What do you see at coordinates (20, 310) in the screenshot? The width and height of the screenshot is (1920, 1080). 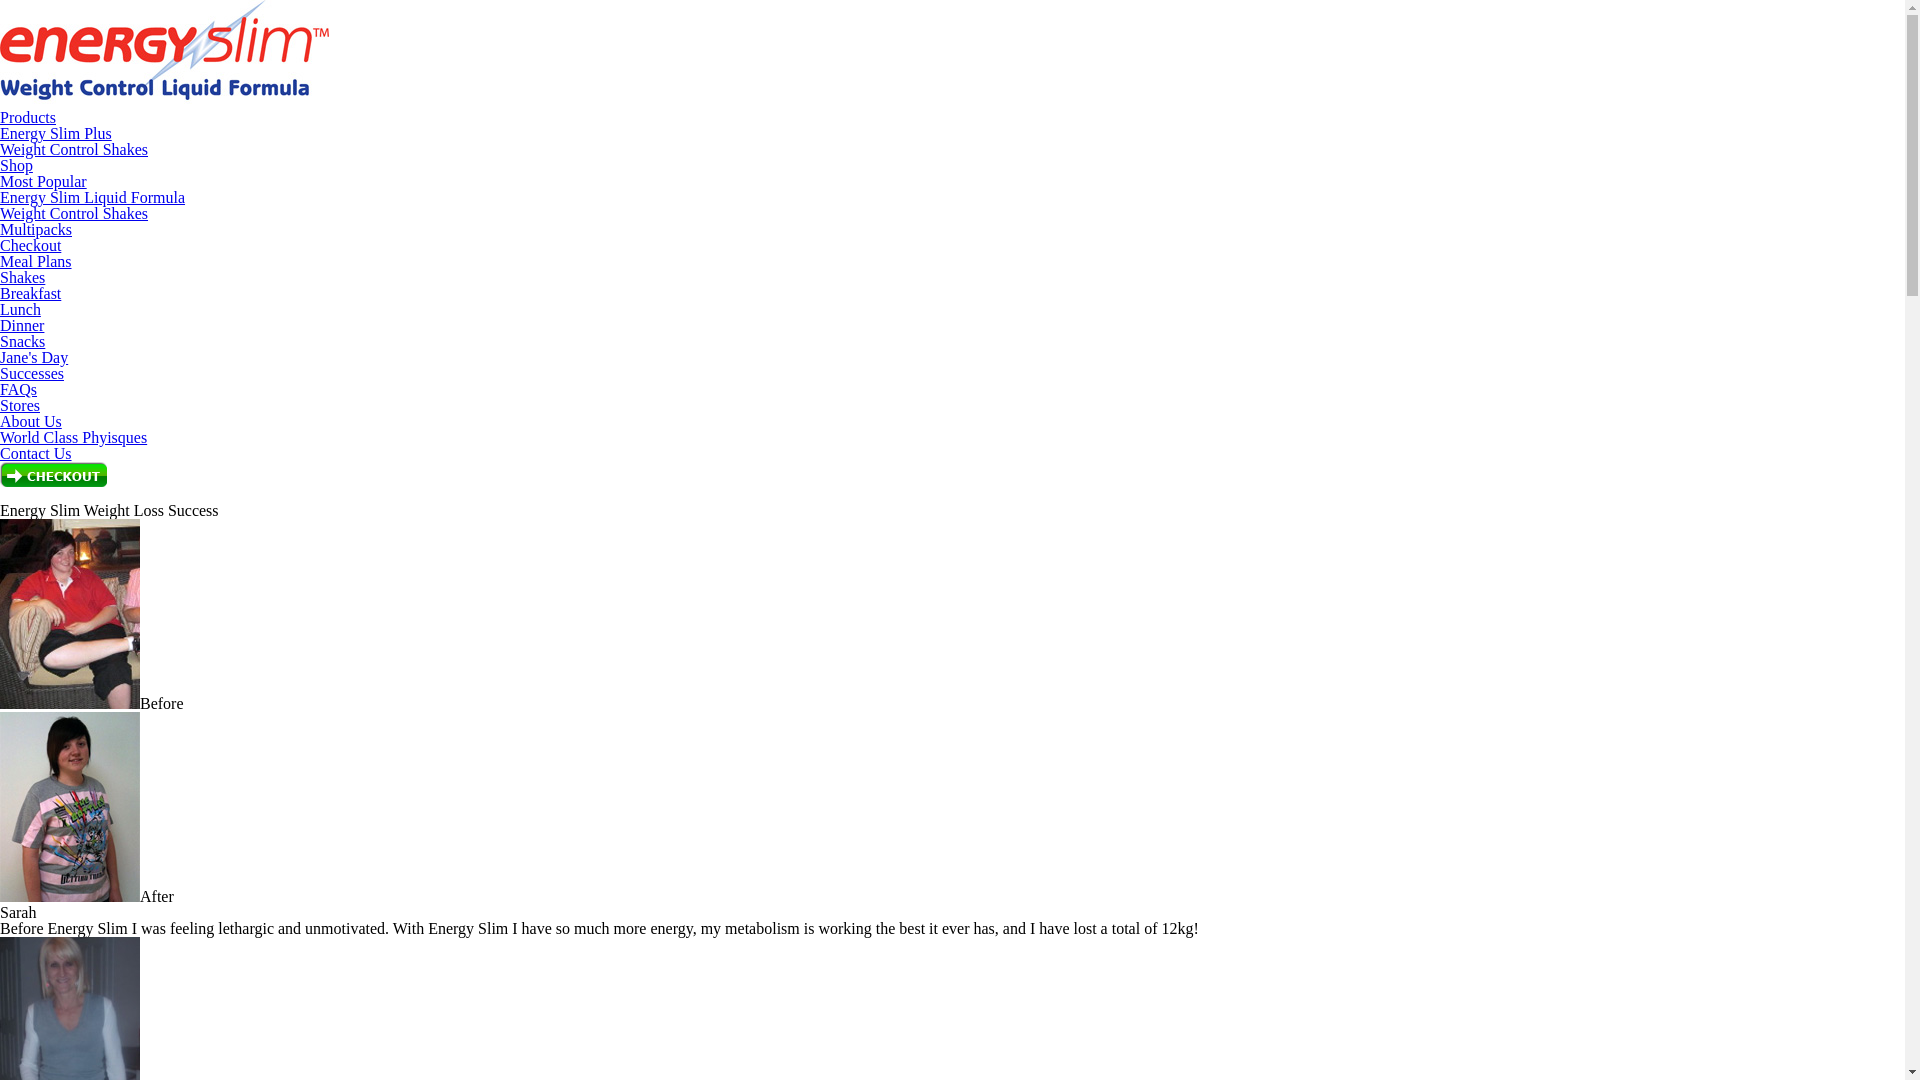 I see `Lunch` at bounding box center [20, 310].